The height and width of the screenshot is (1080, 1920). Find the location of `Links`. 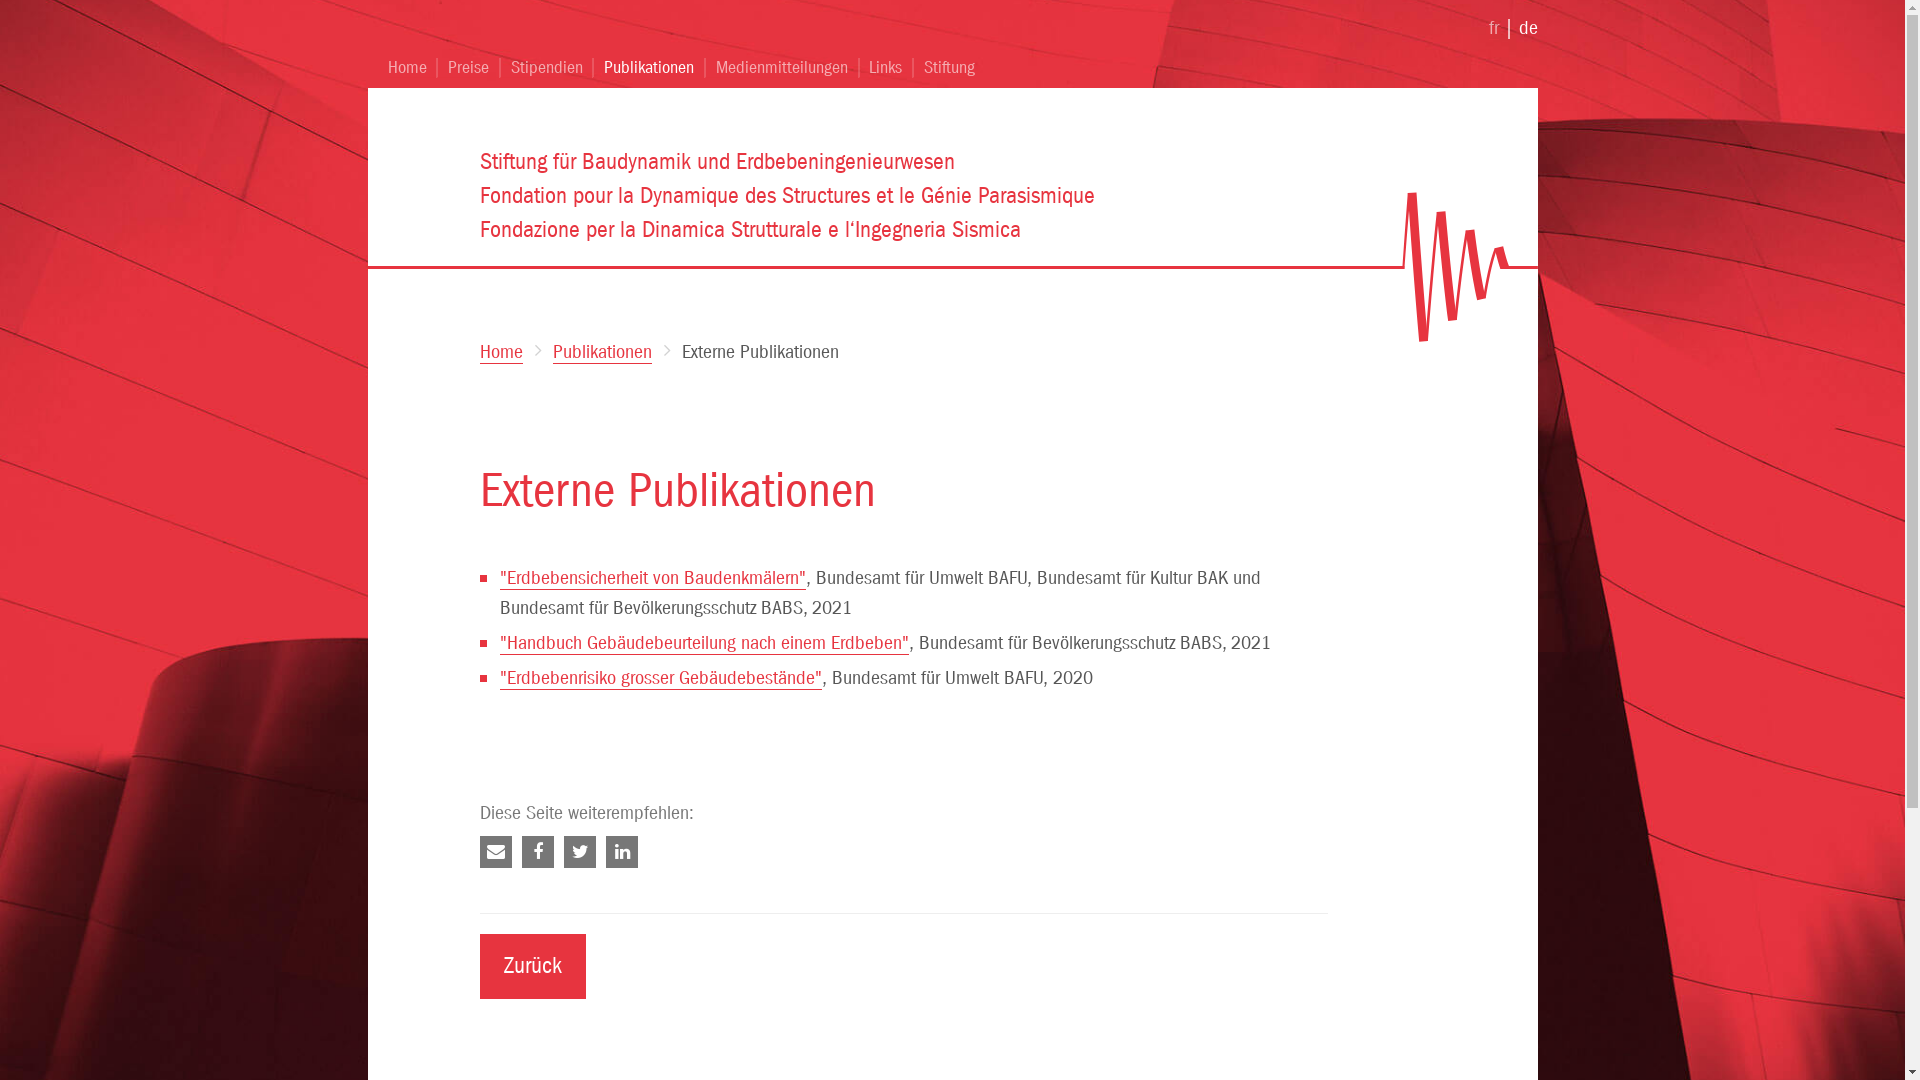

Links is located at coordinates (886, 68).